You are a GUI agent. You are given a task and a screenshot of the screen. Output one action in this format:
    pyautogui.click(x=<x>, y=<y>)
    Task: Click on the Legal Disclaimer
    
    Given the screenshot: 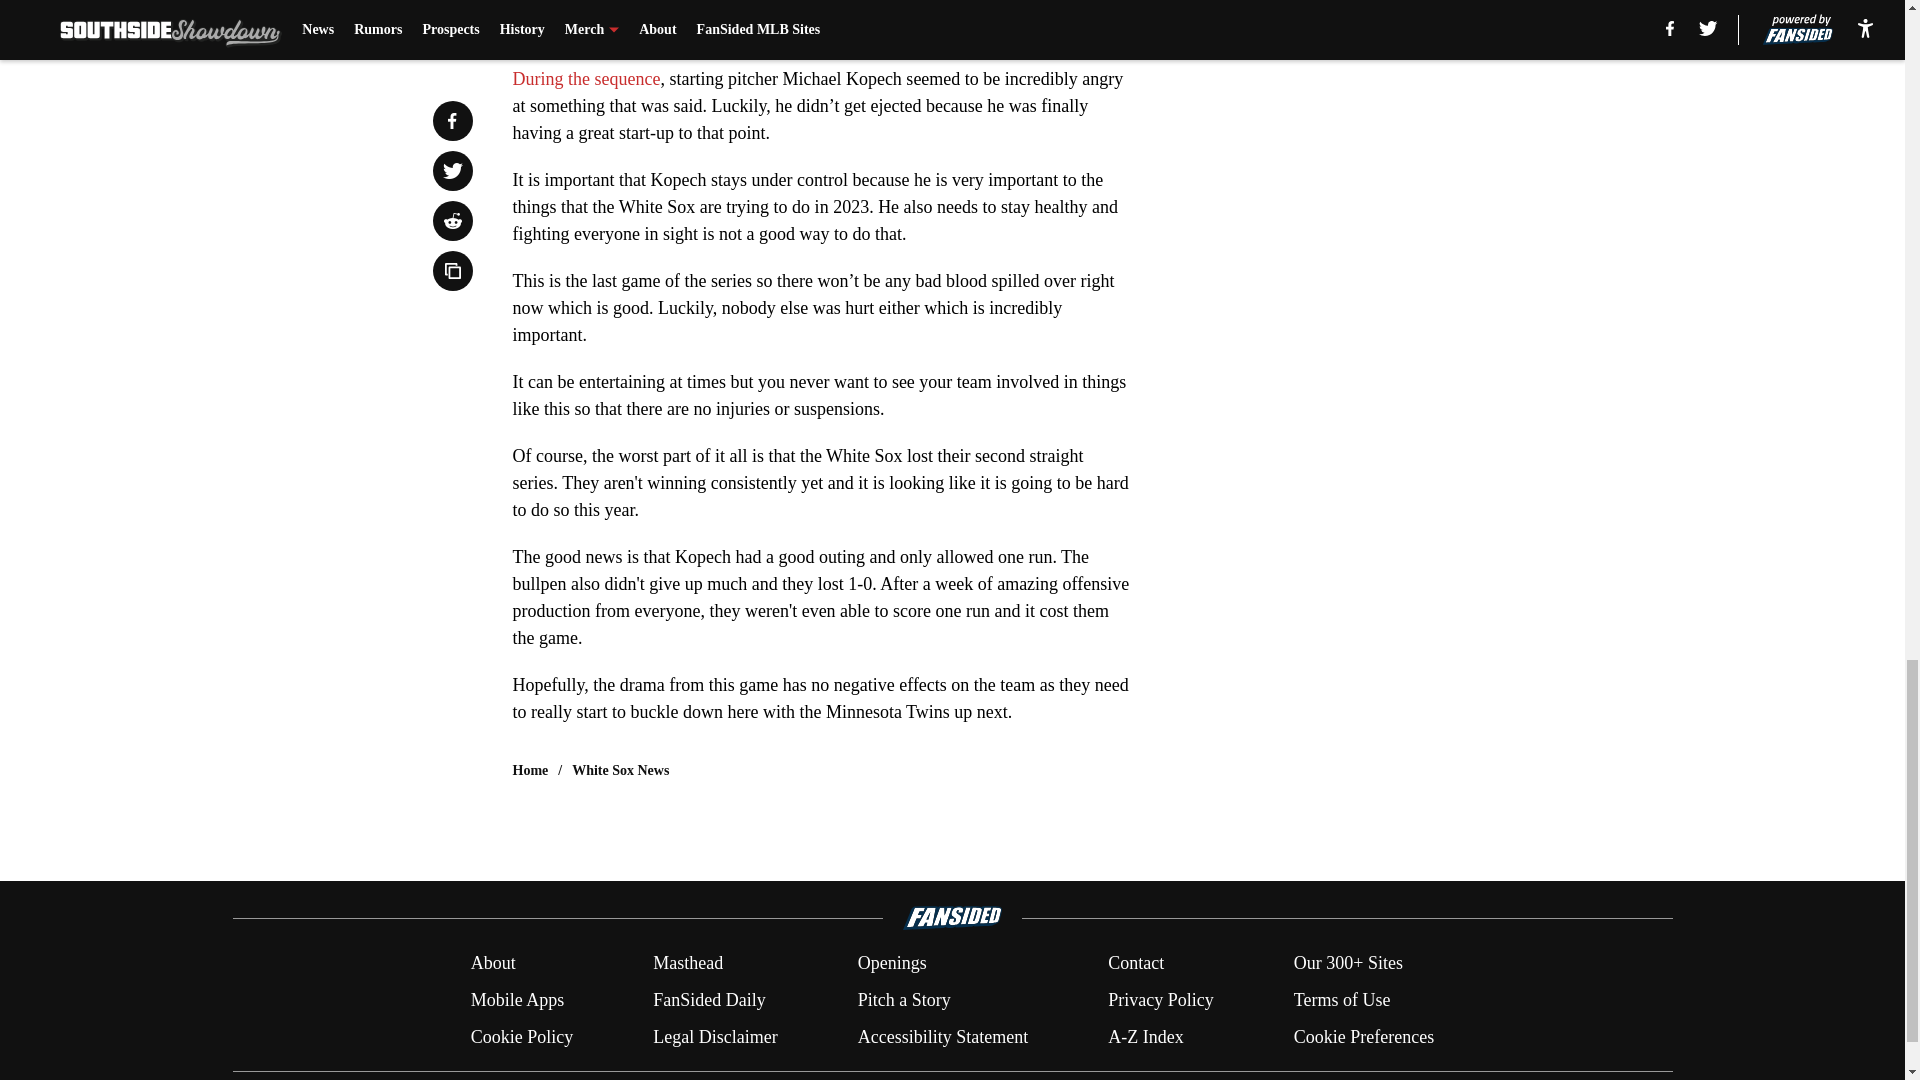 What is the action you would take?
    pyautogui.click(x=714, y=1036)
    